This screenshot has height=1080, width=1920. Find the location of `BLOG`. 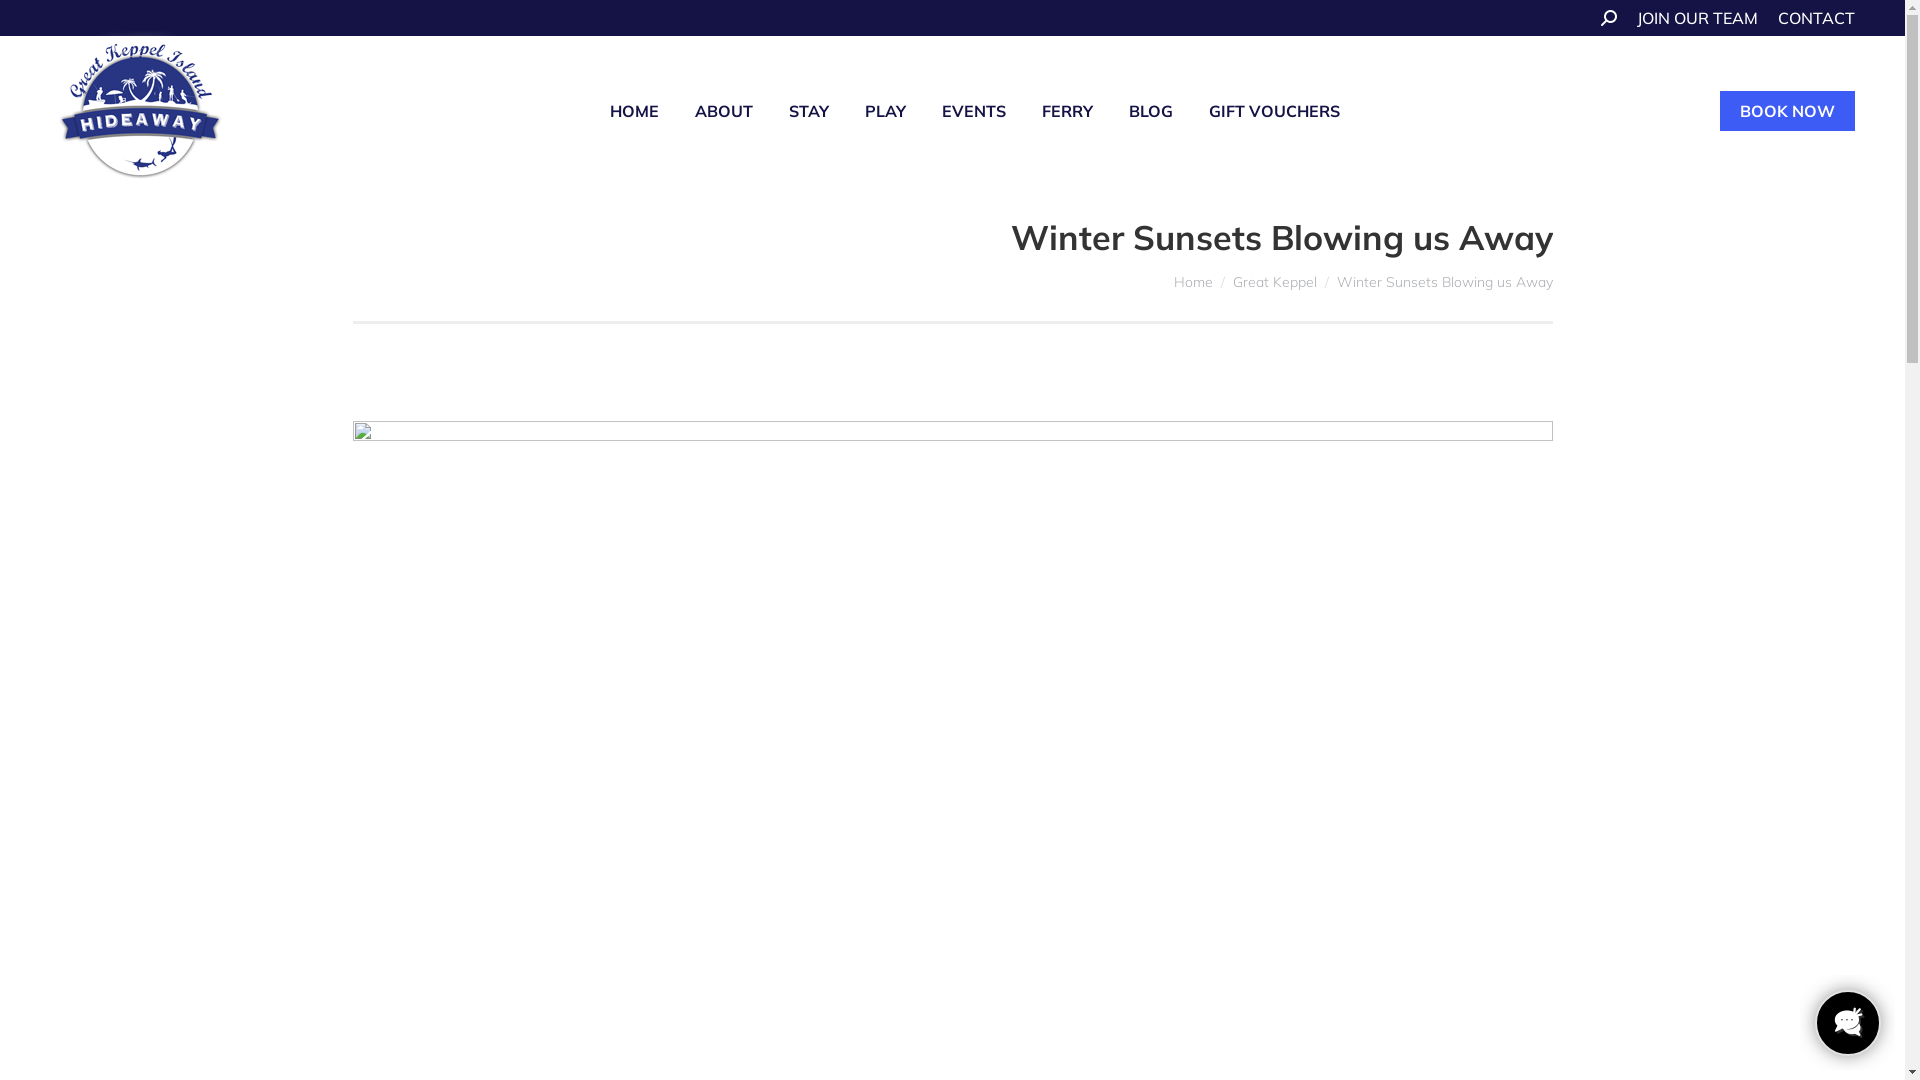

BLOG is located at coordinates (1151, 111).